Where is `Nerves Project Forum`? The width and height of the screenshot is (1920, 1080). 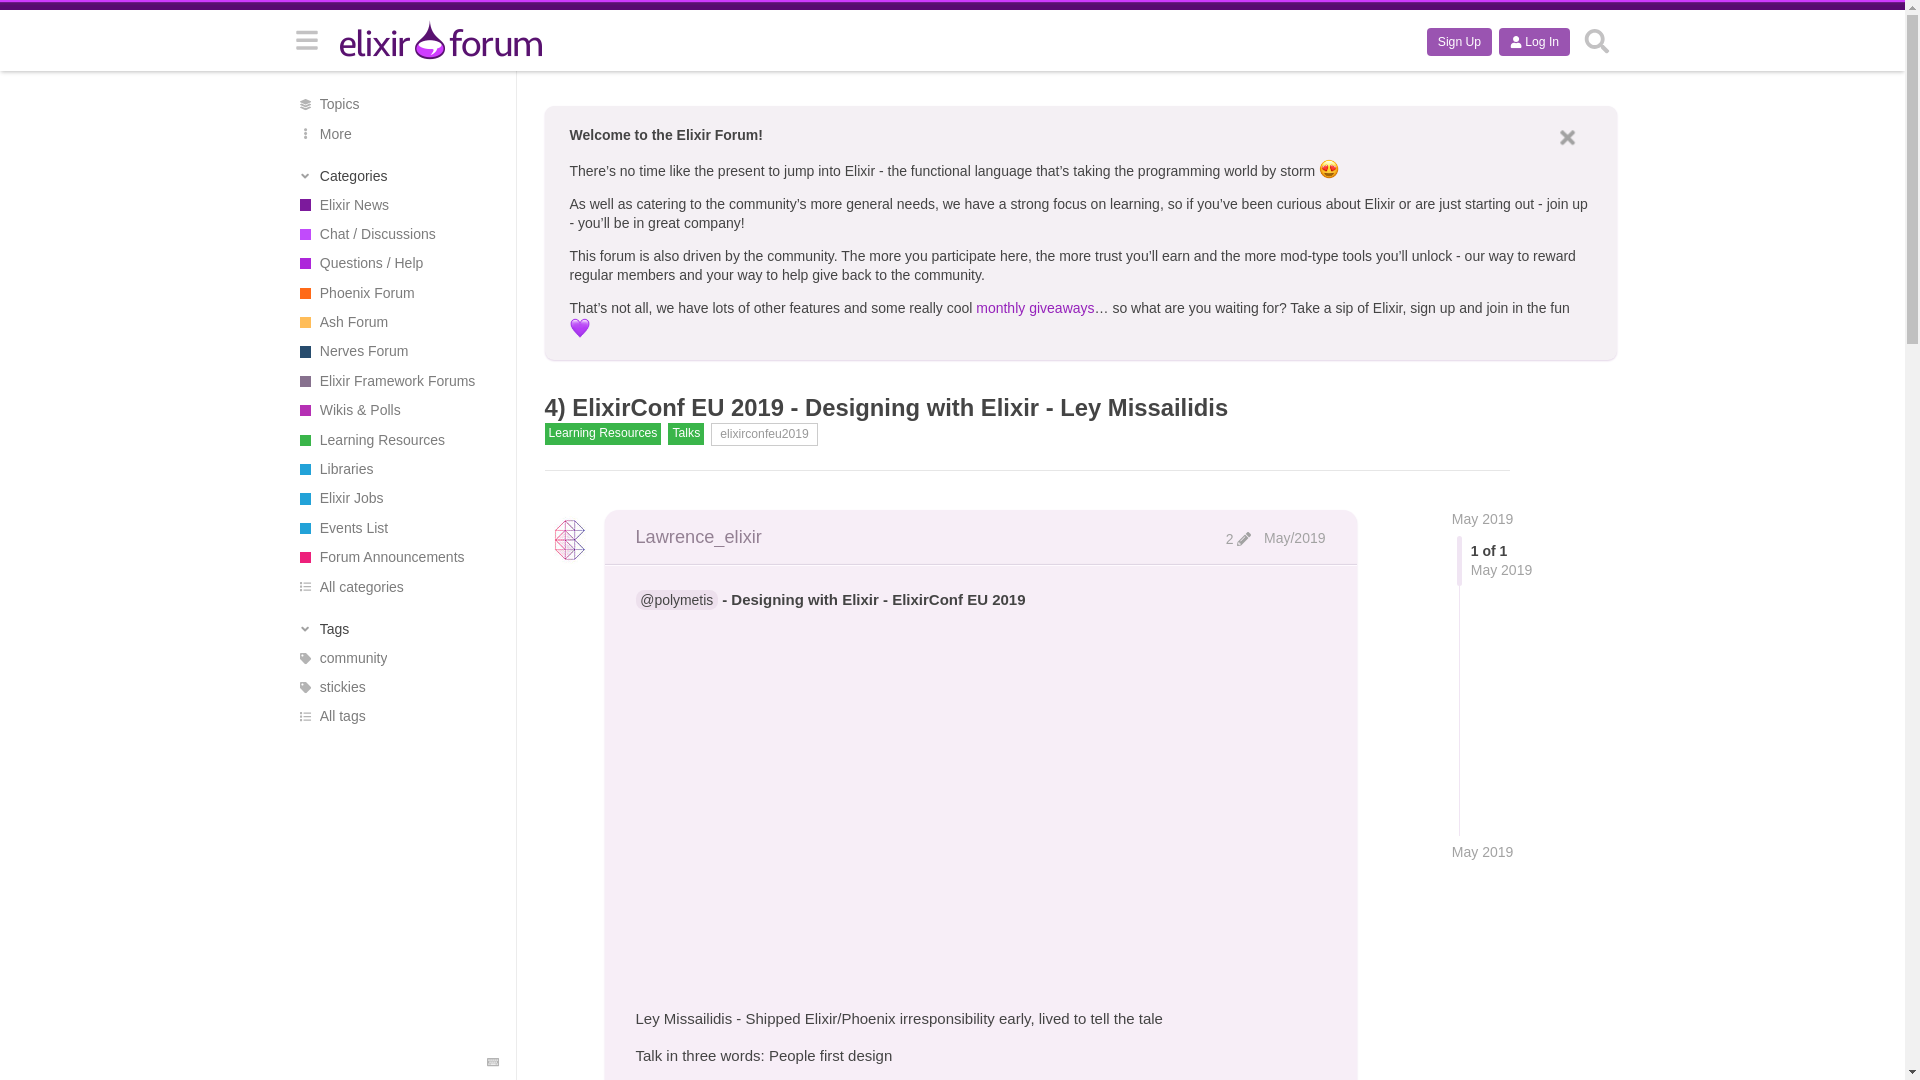
Nerves Project Forum is located at coordinates (396, 351).